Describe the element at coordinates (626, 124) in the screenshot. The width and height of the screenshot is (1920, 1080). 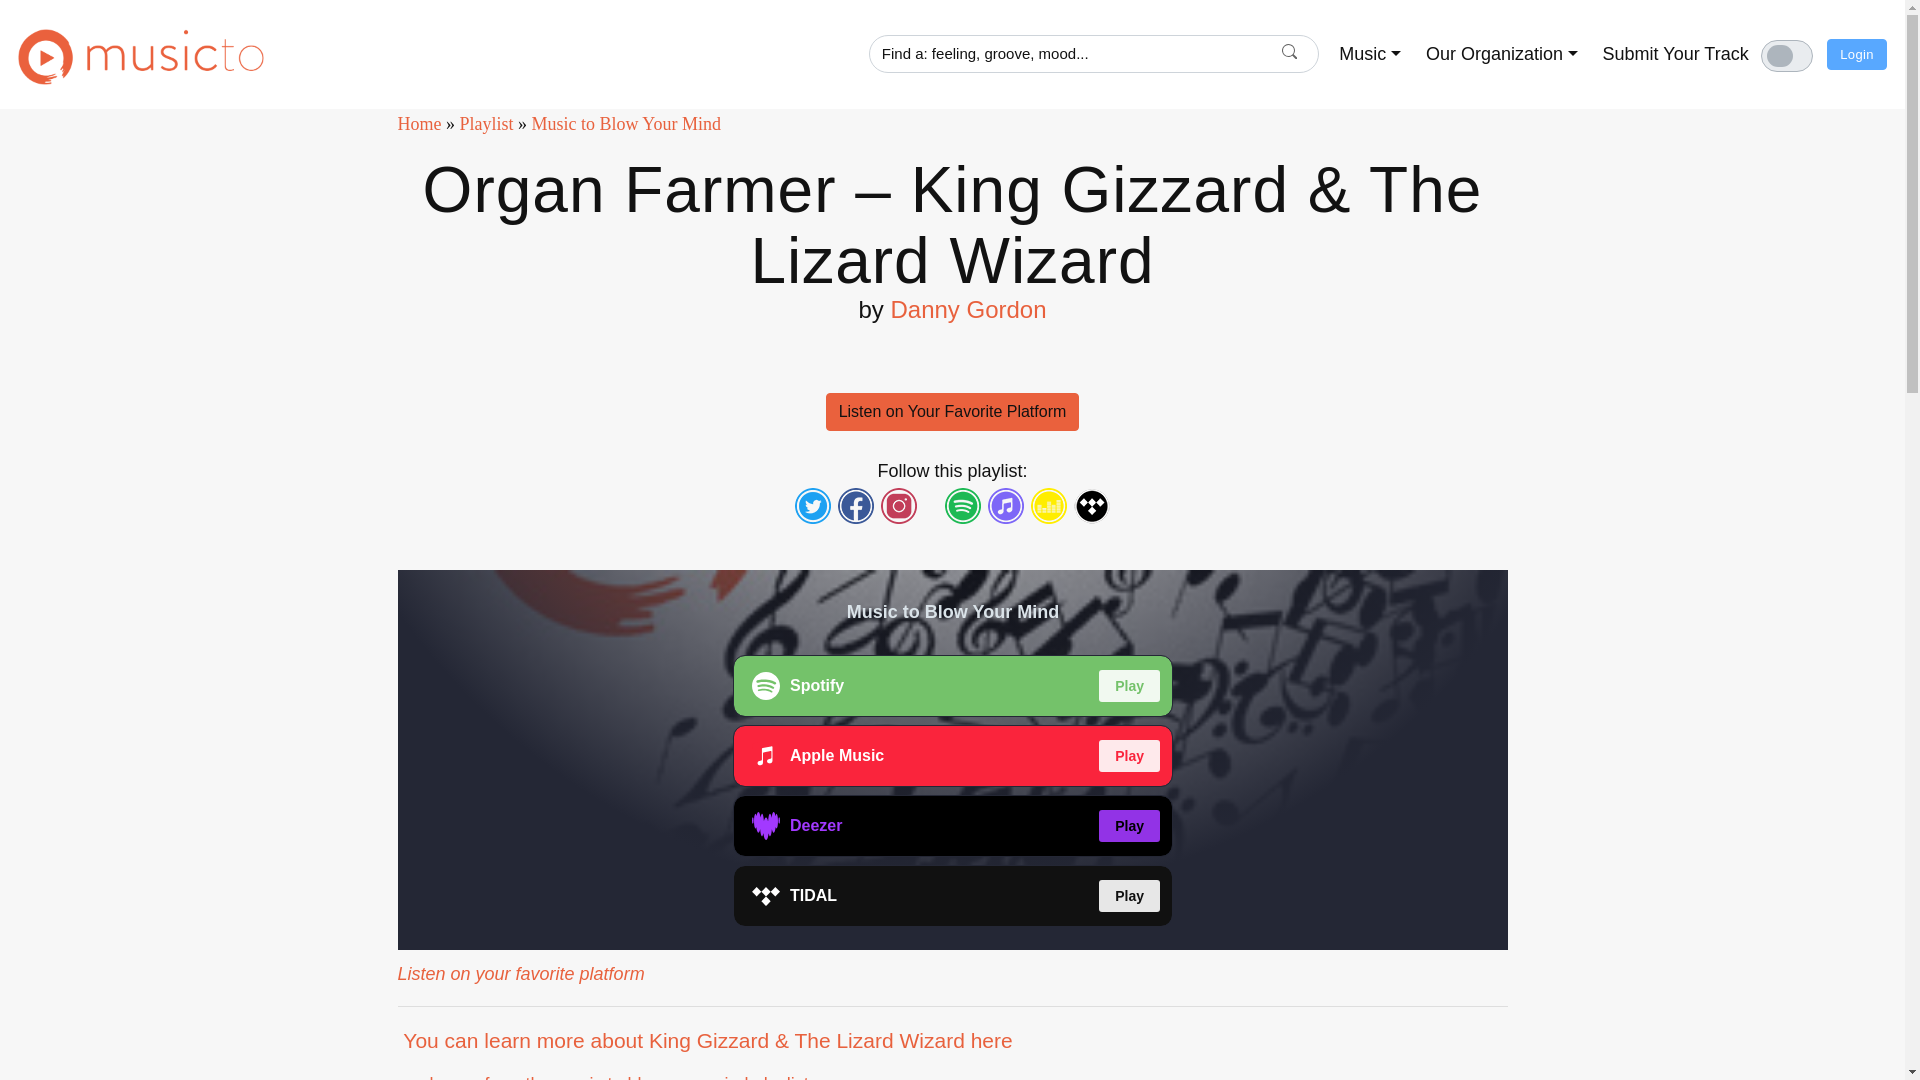
I see `Music to Blow Your Mind` at that location.